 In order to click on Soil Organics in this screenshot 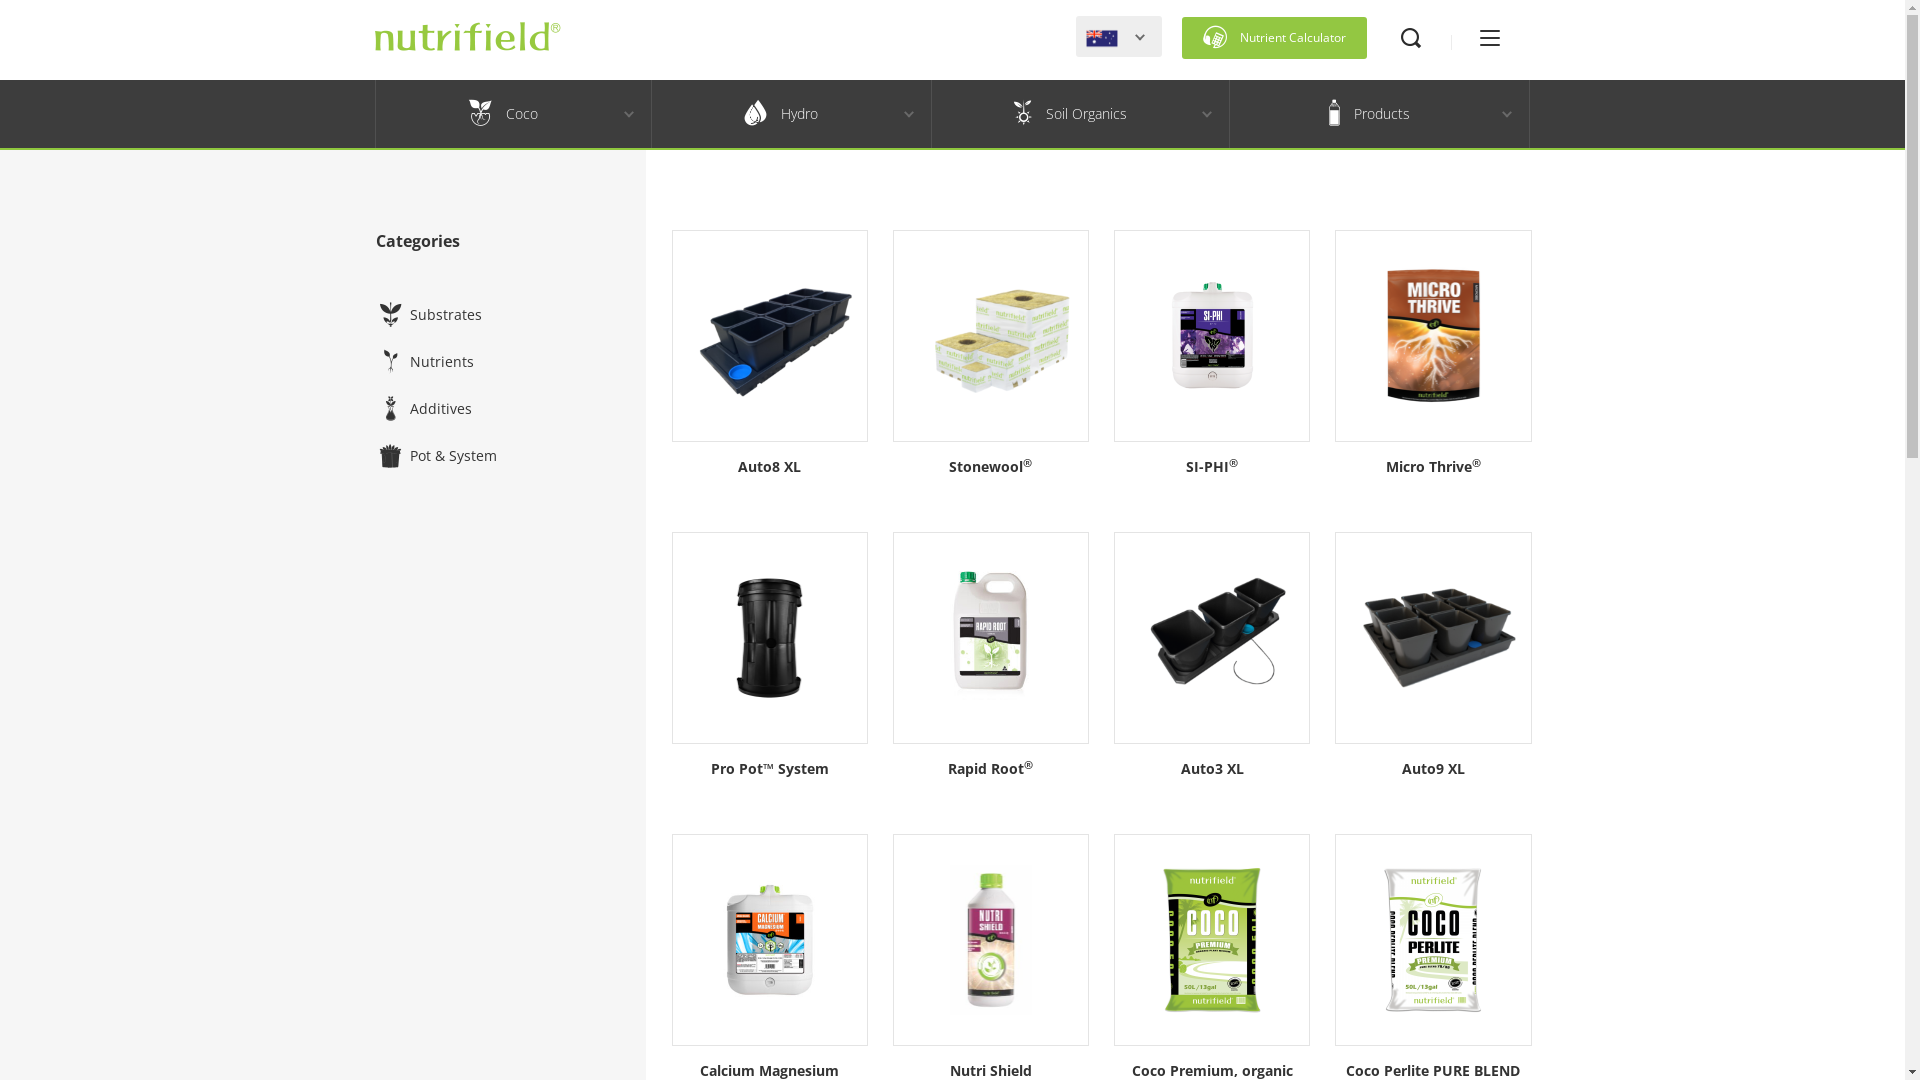, I will do `click(1070, 114)`.